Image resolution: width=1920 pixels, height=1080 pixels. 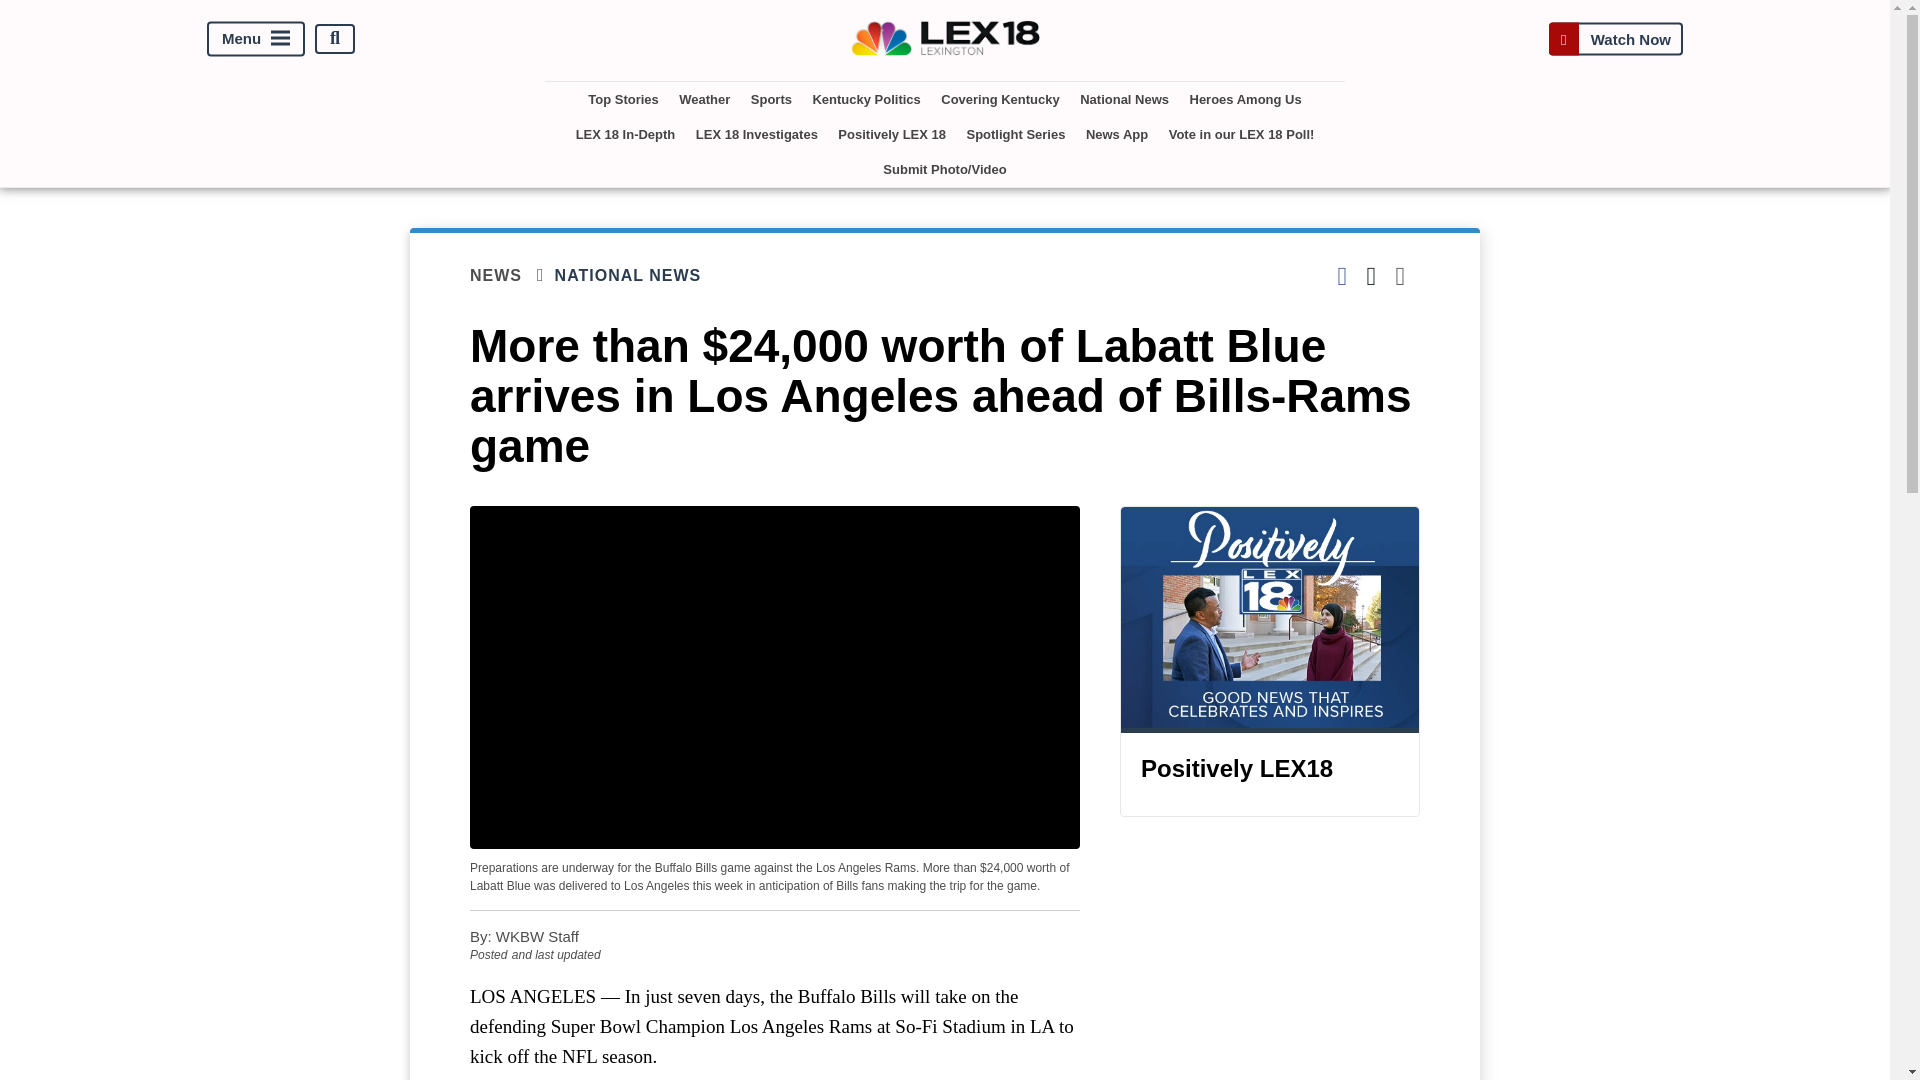 I want to click on Watch Now, so click(x=1615, y=38).